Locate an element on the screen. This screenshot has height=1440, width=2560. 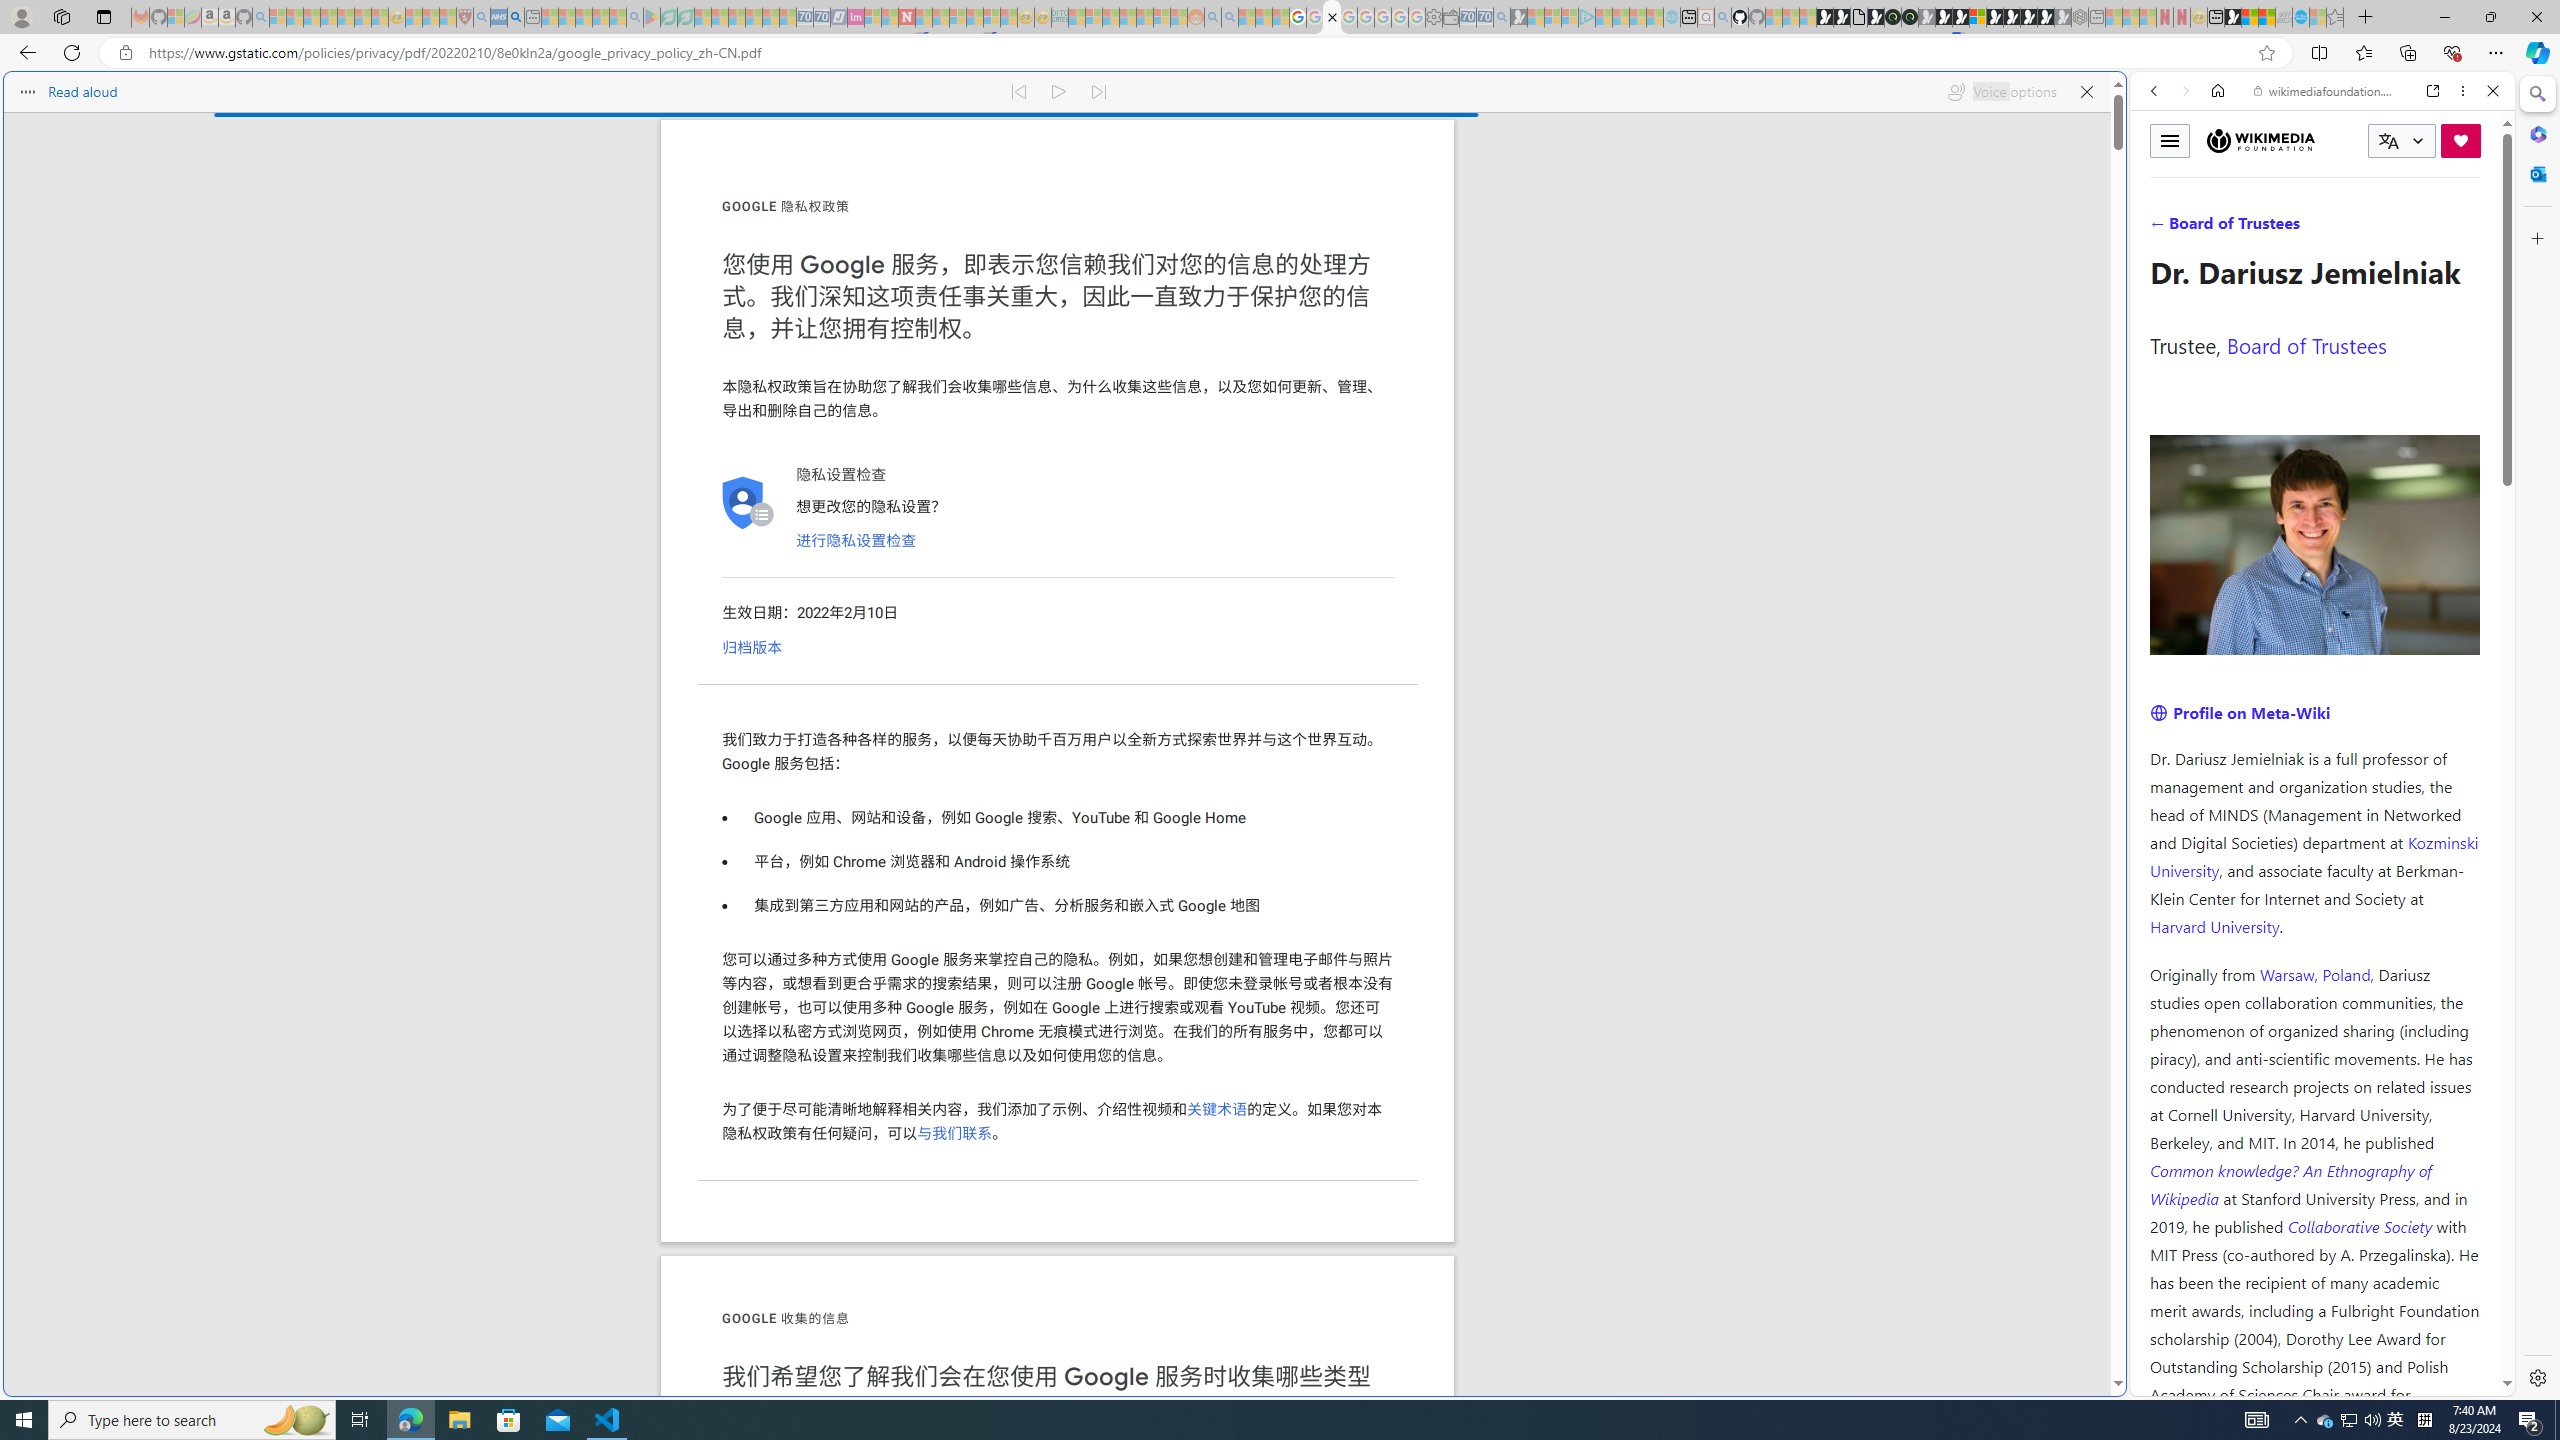
Settings - Sleeping is located at coordinates (1434, 17).